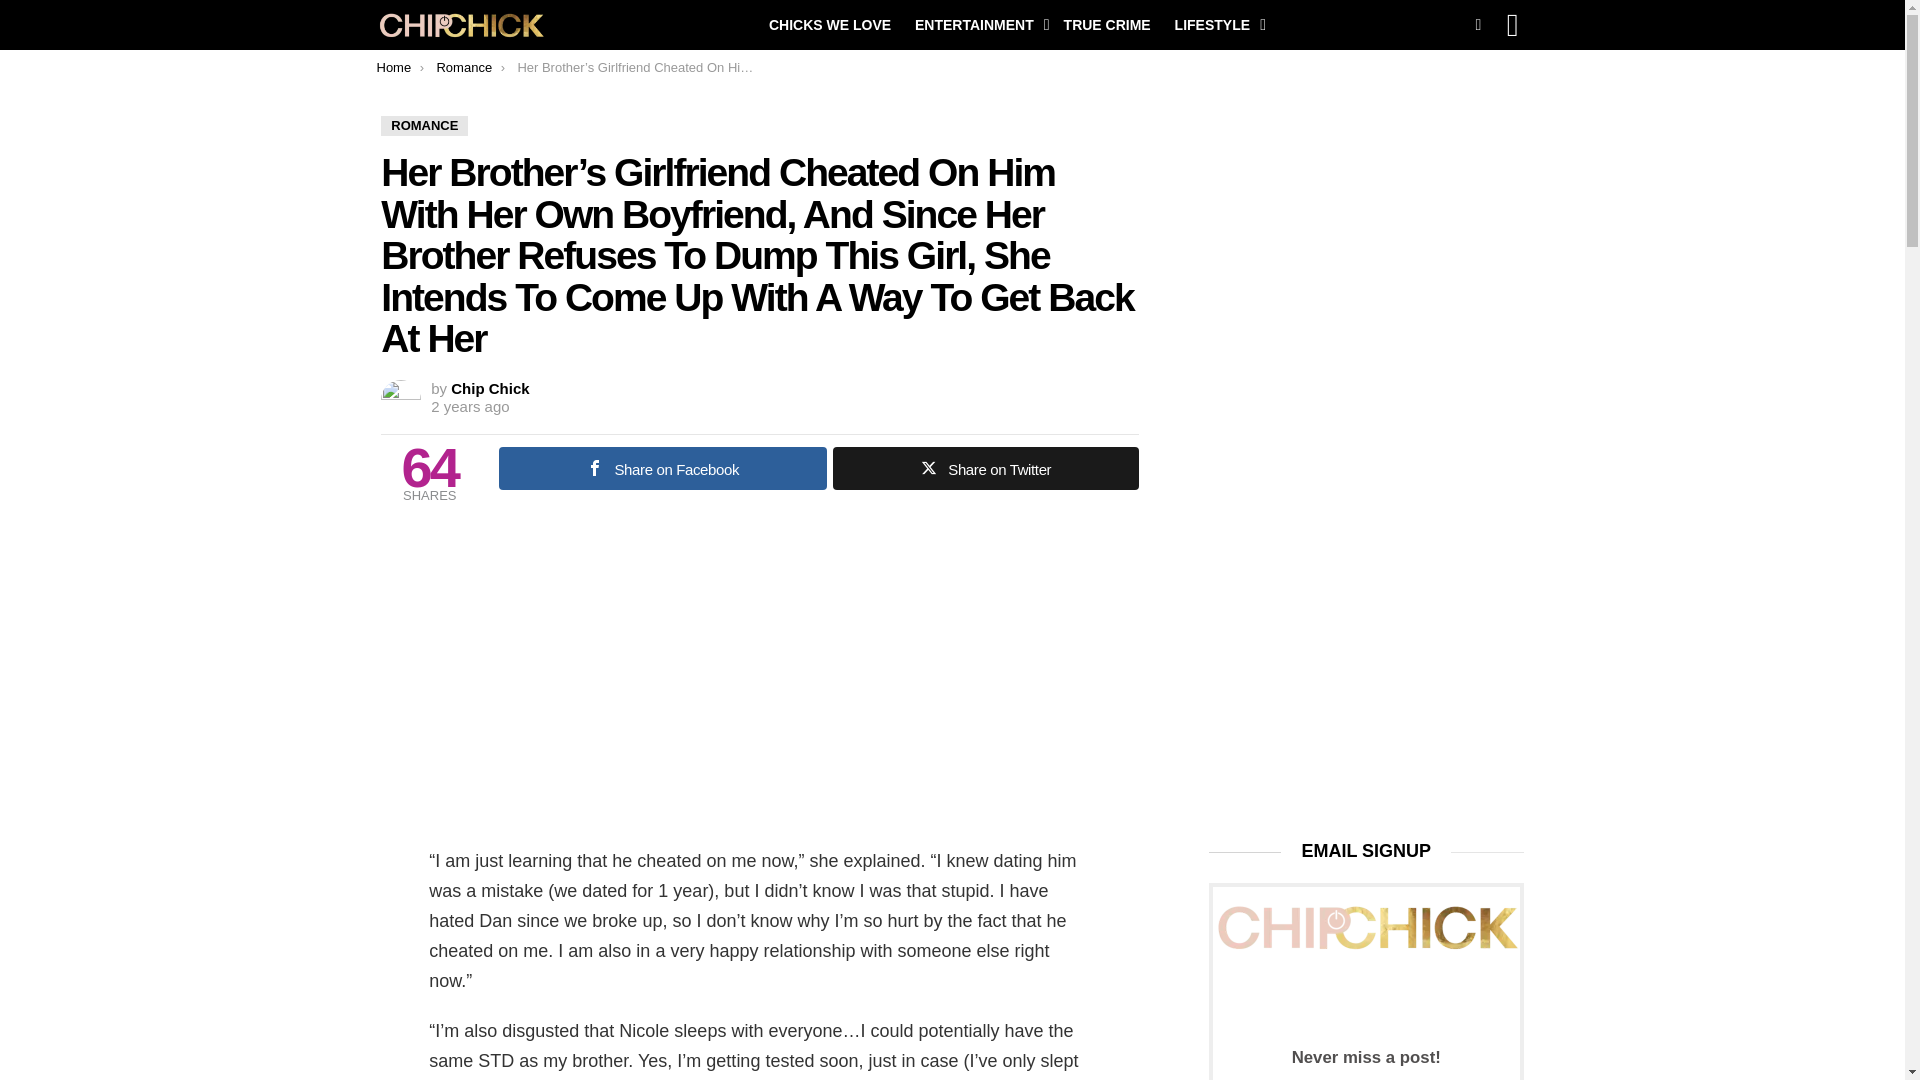  Describe the element at coordinates (490, 388) in the screenshot. I see `Chip Chick` at that location.